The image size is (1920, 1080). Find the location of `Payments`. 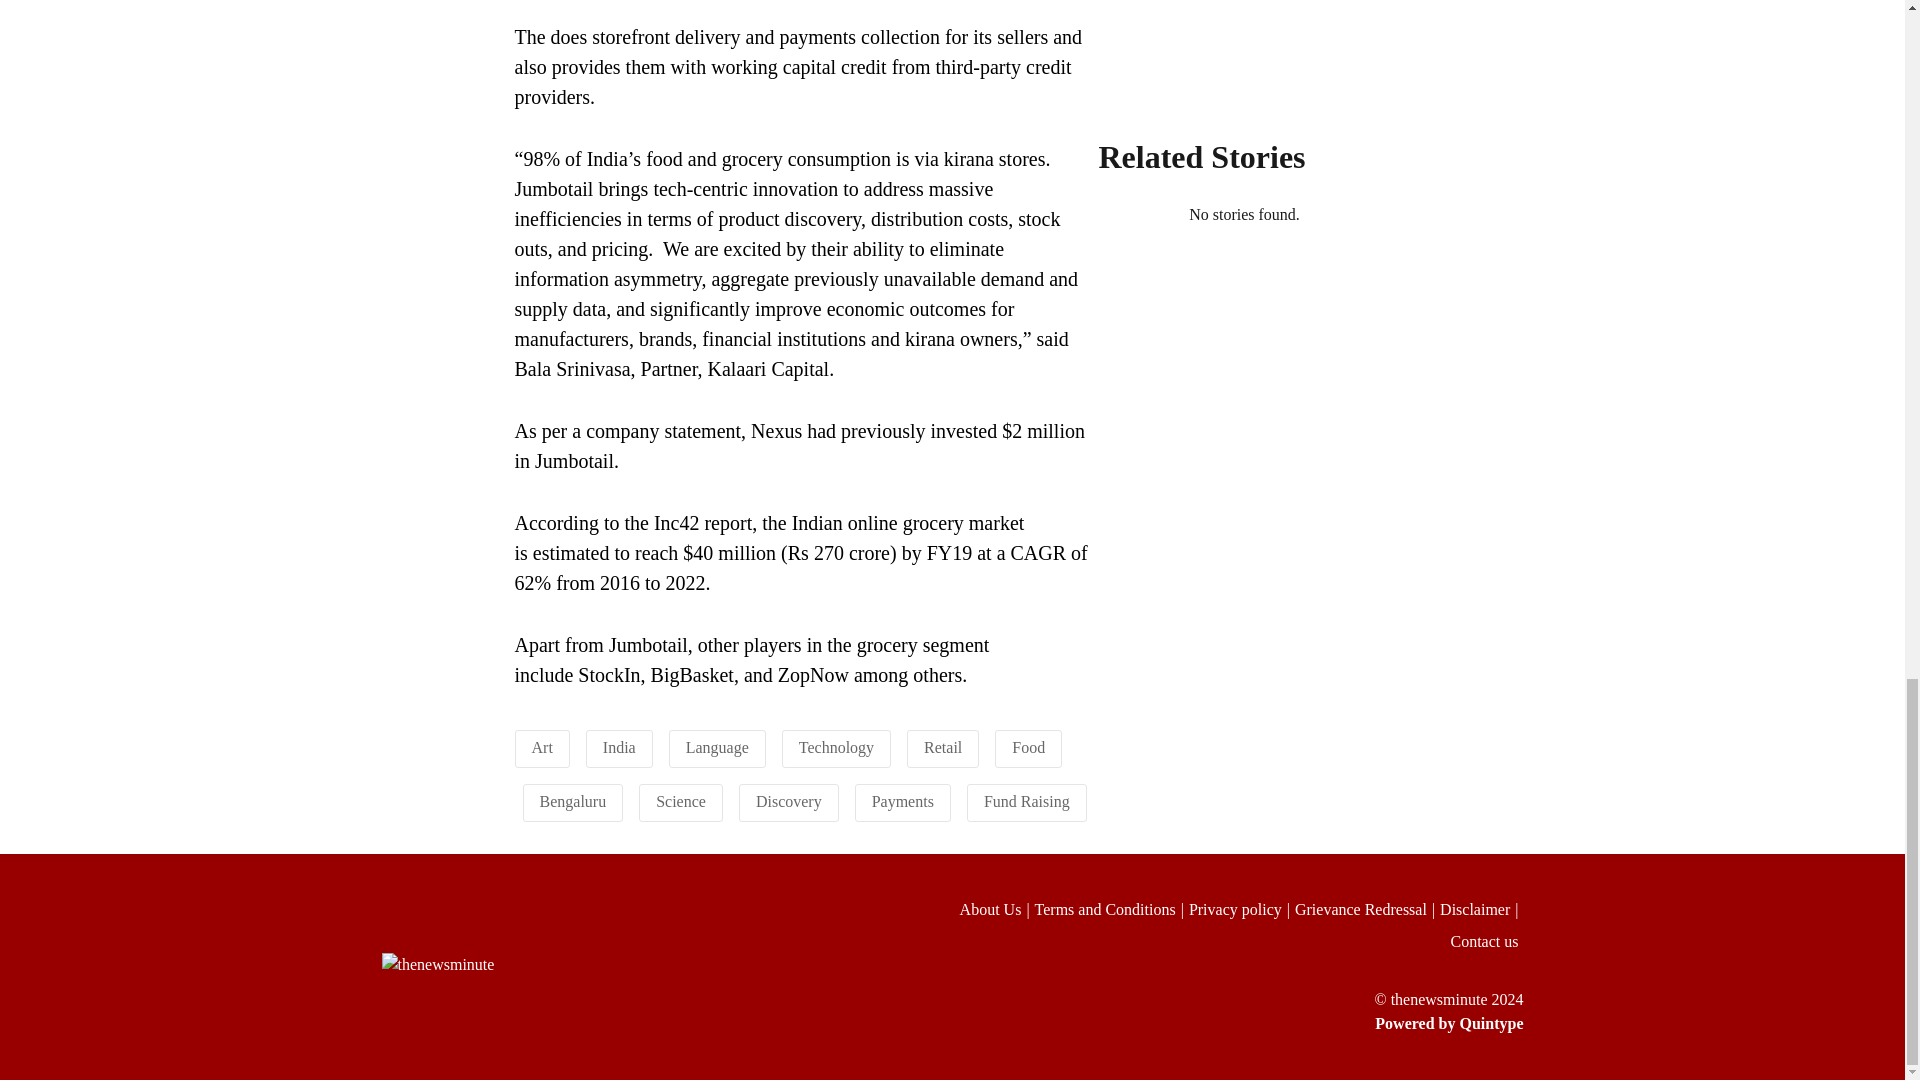

Payments is located at coordinates (902, 800).